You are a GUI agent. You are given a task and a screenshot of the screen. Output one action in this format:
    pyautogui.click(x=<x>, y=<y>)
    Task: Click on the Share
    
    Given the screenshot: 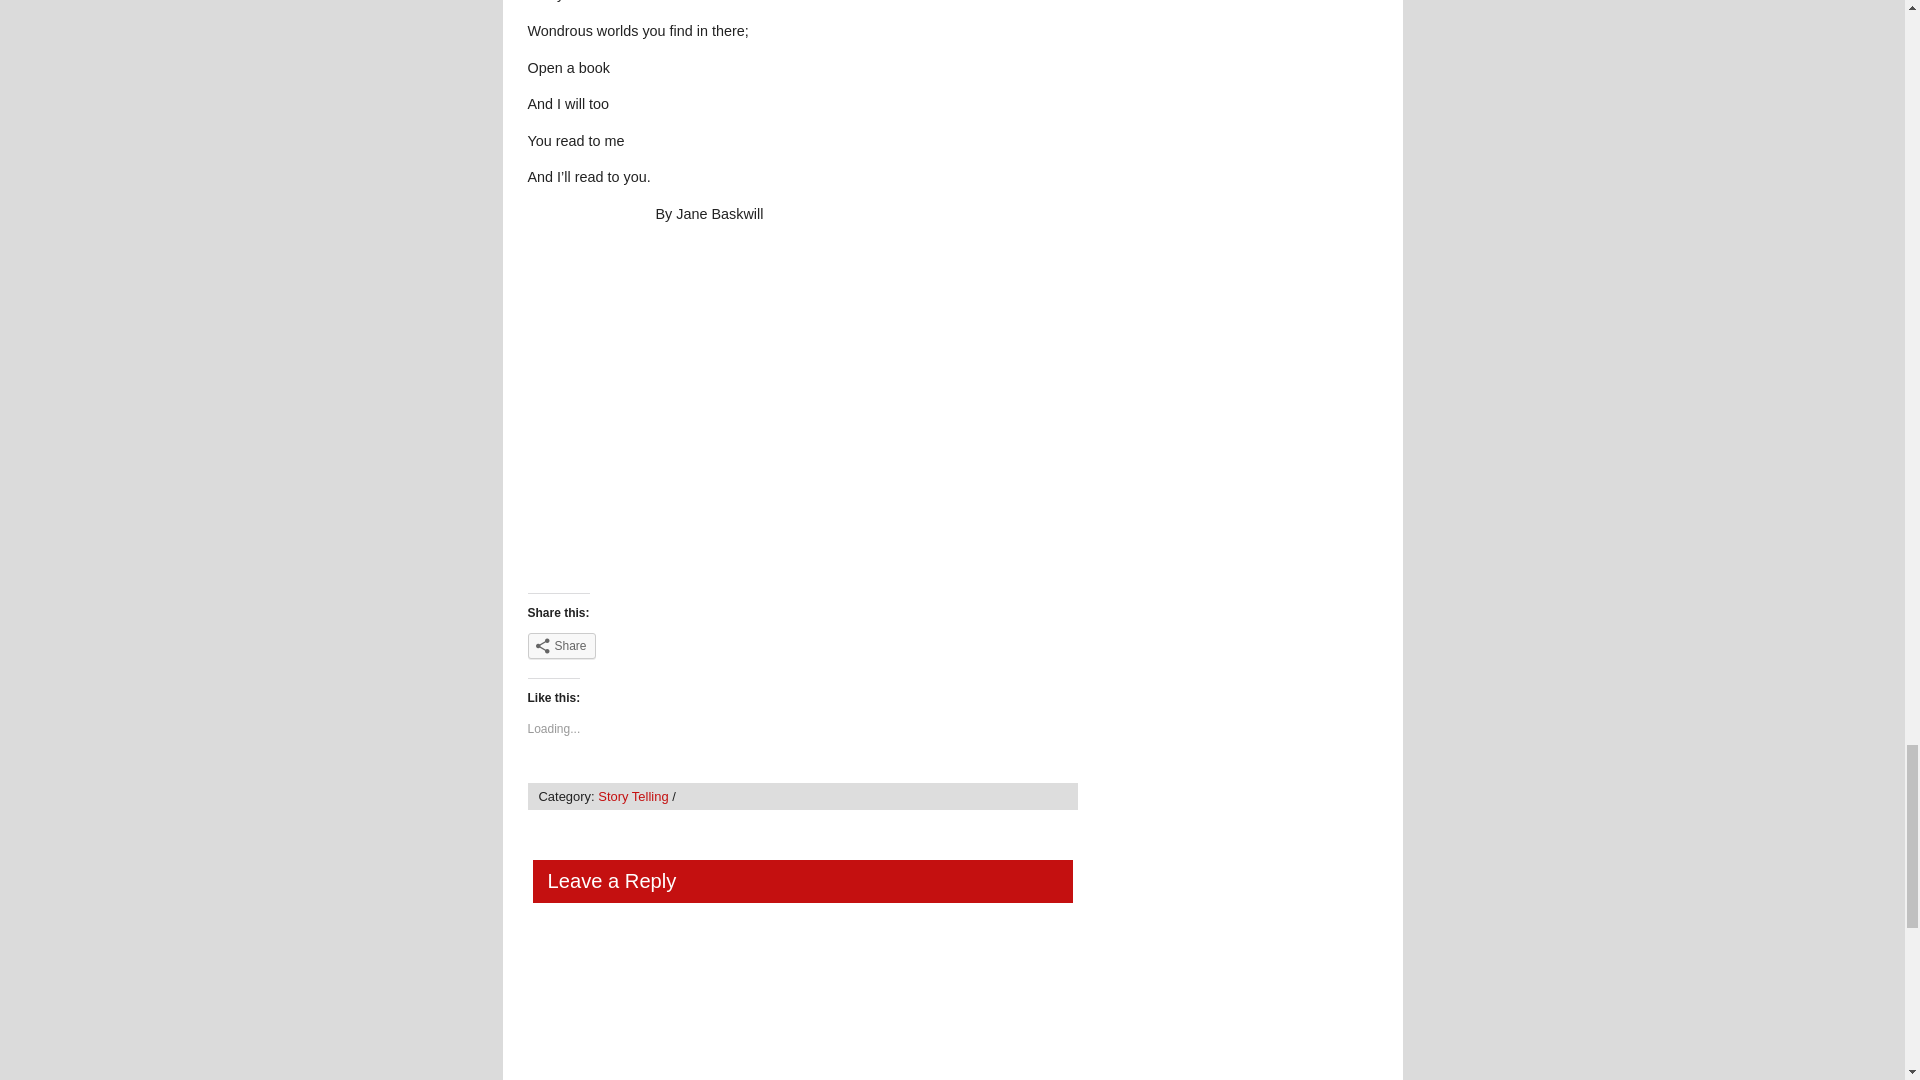 What is the action you would take?
    pyautogui.click(x=562, y=645)
    